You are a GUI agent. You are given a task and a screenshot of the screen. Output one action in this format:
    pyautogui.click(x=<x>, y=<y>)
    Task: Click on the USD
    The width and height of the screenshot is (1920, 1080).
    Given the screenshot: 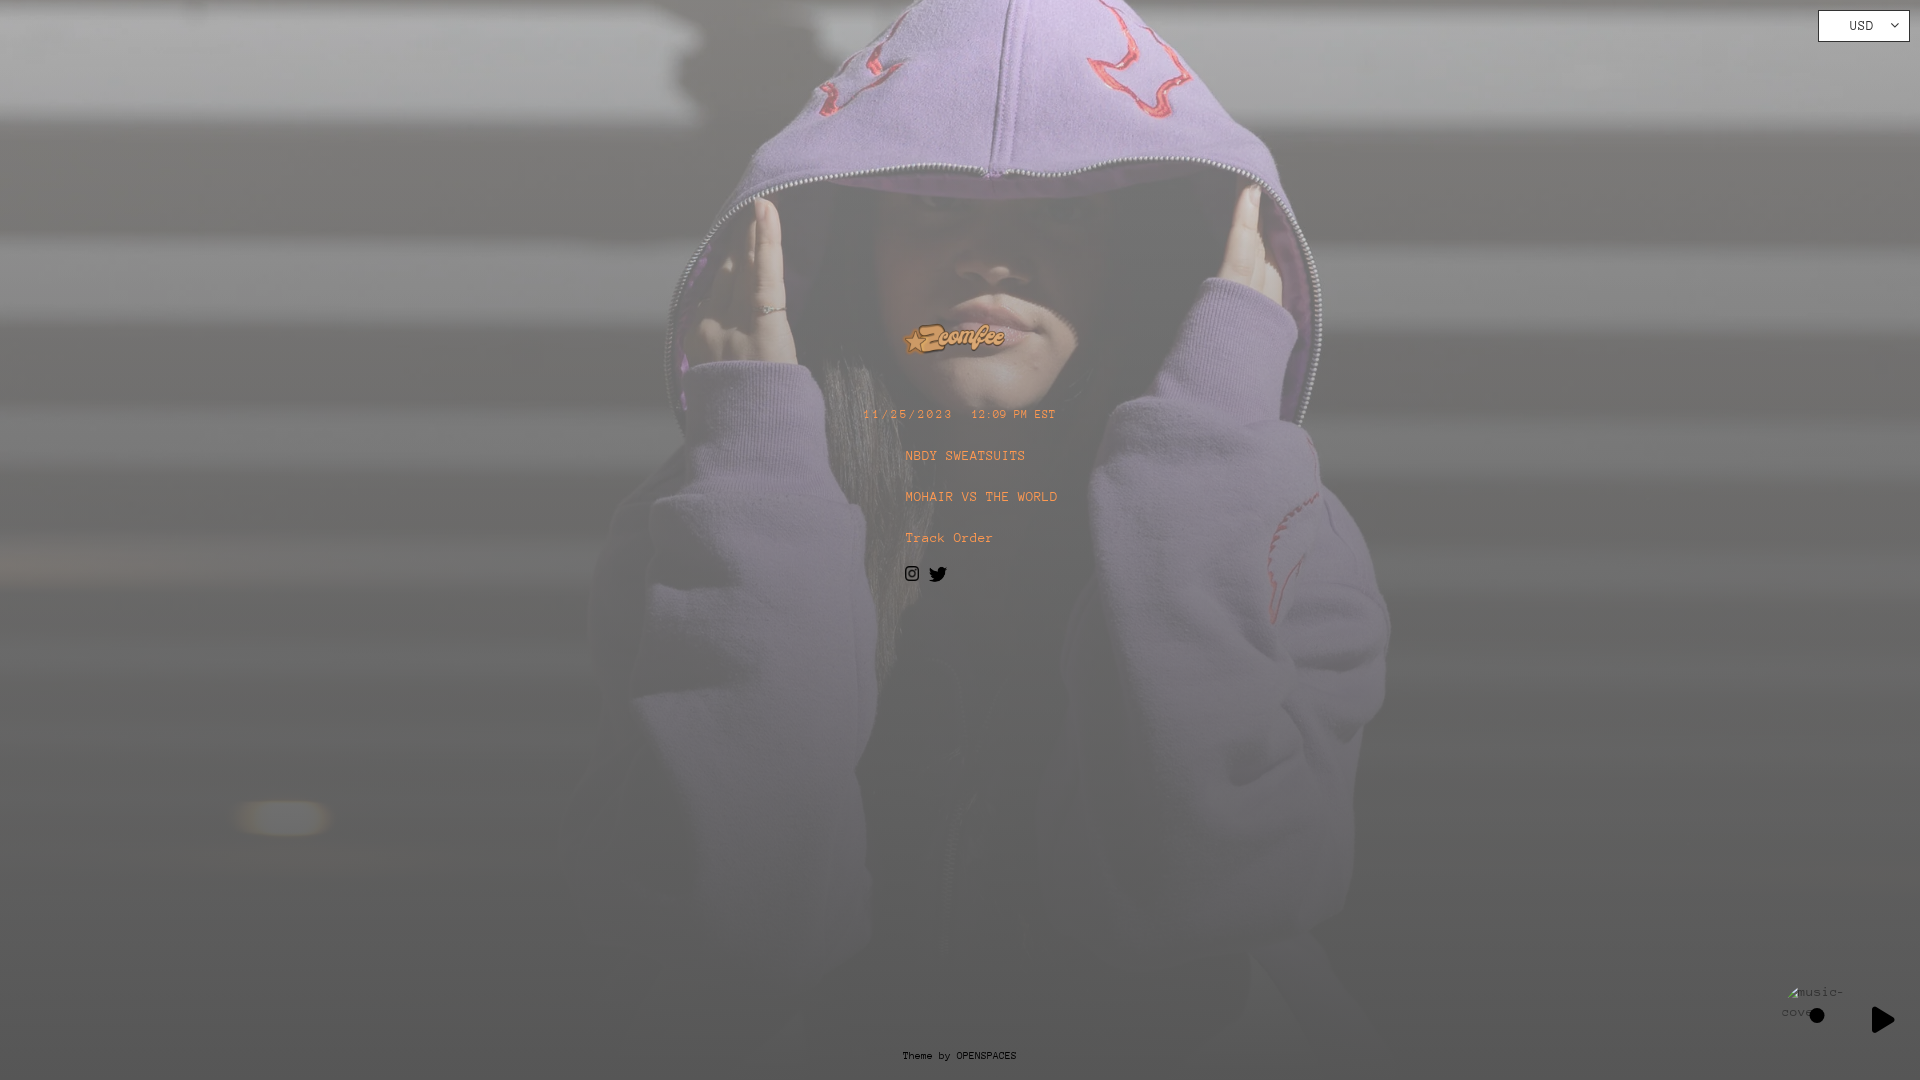 What is the action you would take?
    pyautogui.click(x=1864, y=26)
    